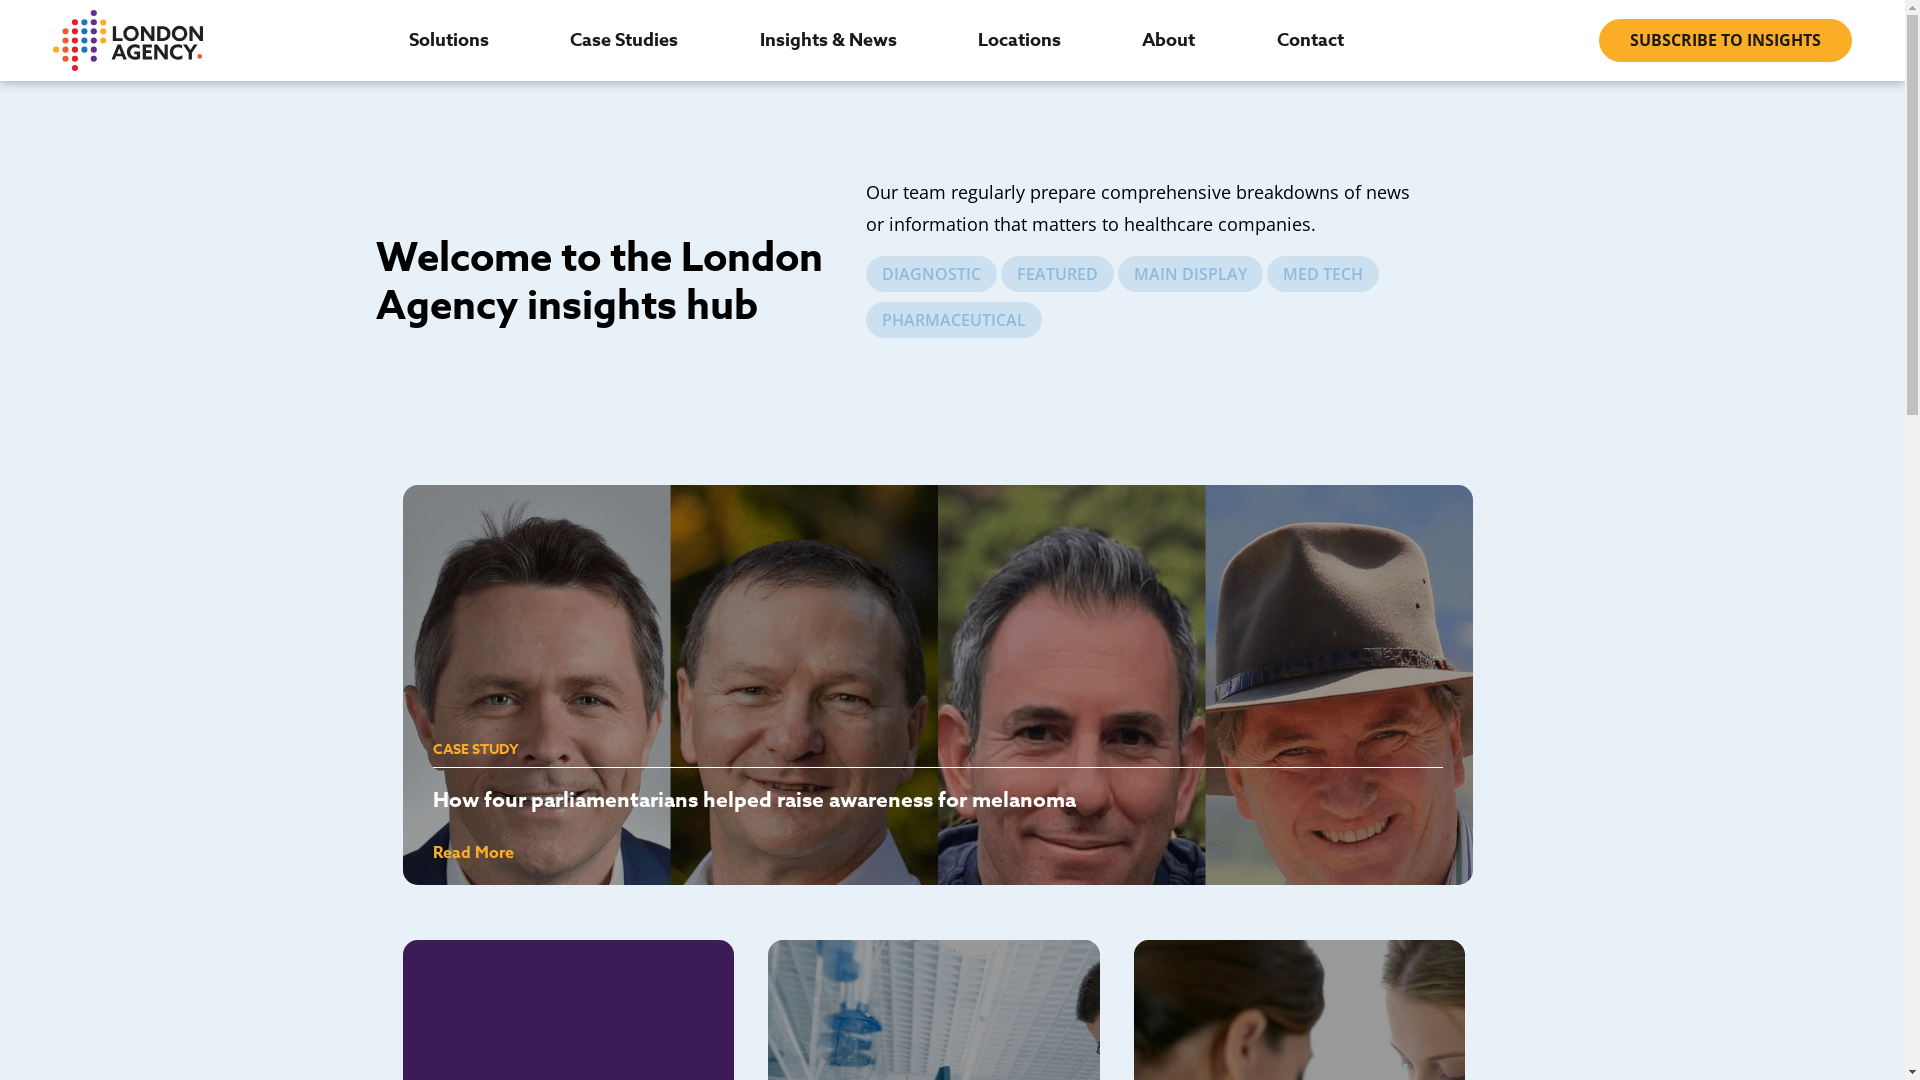 The image size is (1920, 1080). Describe the element at coordinates (954, 320) in the screenshot. I see `PHARMACEUTICAL` at that location.